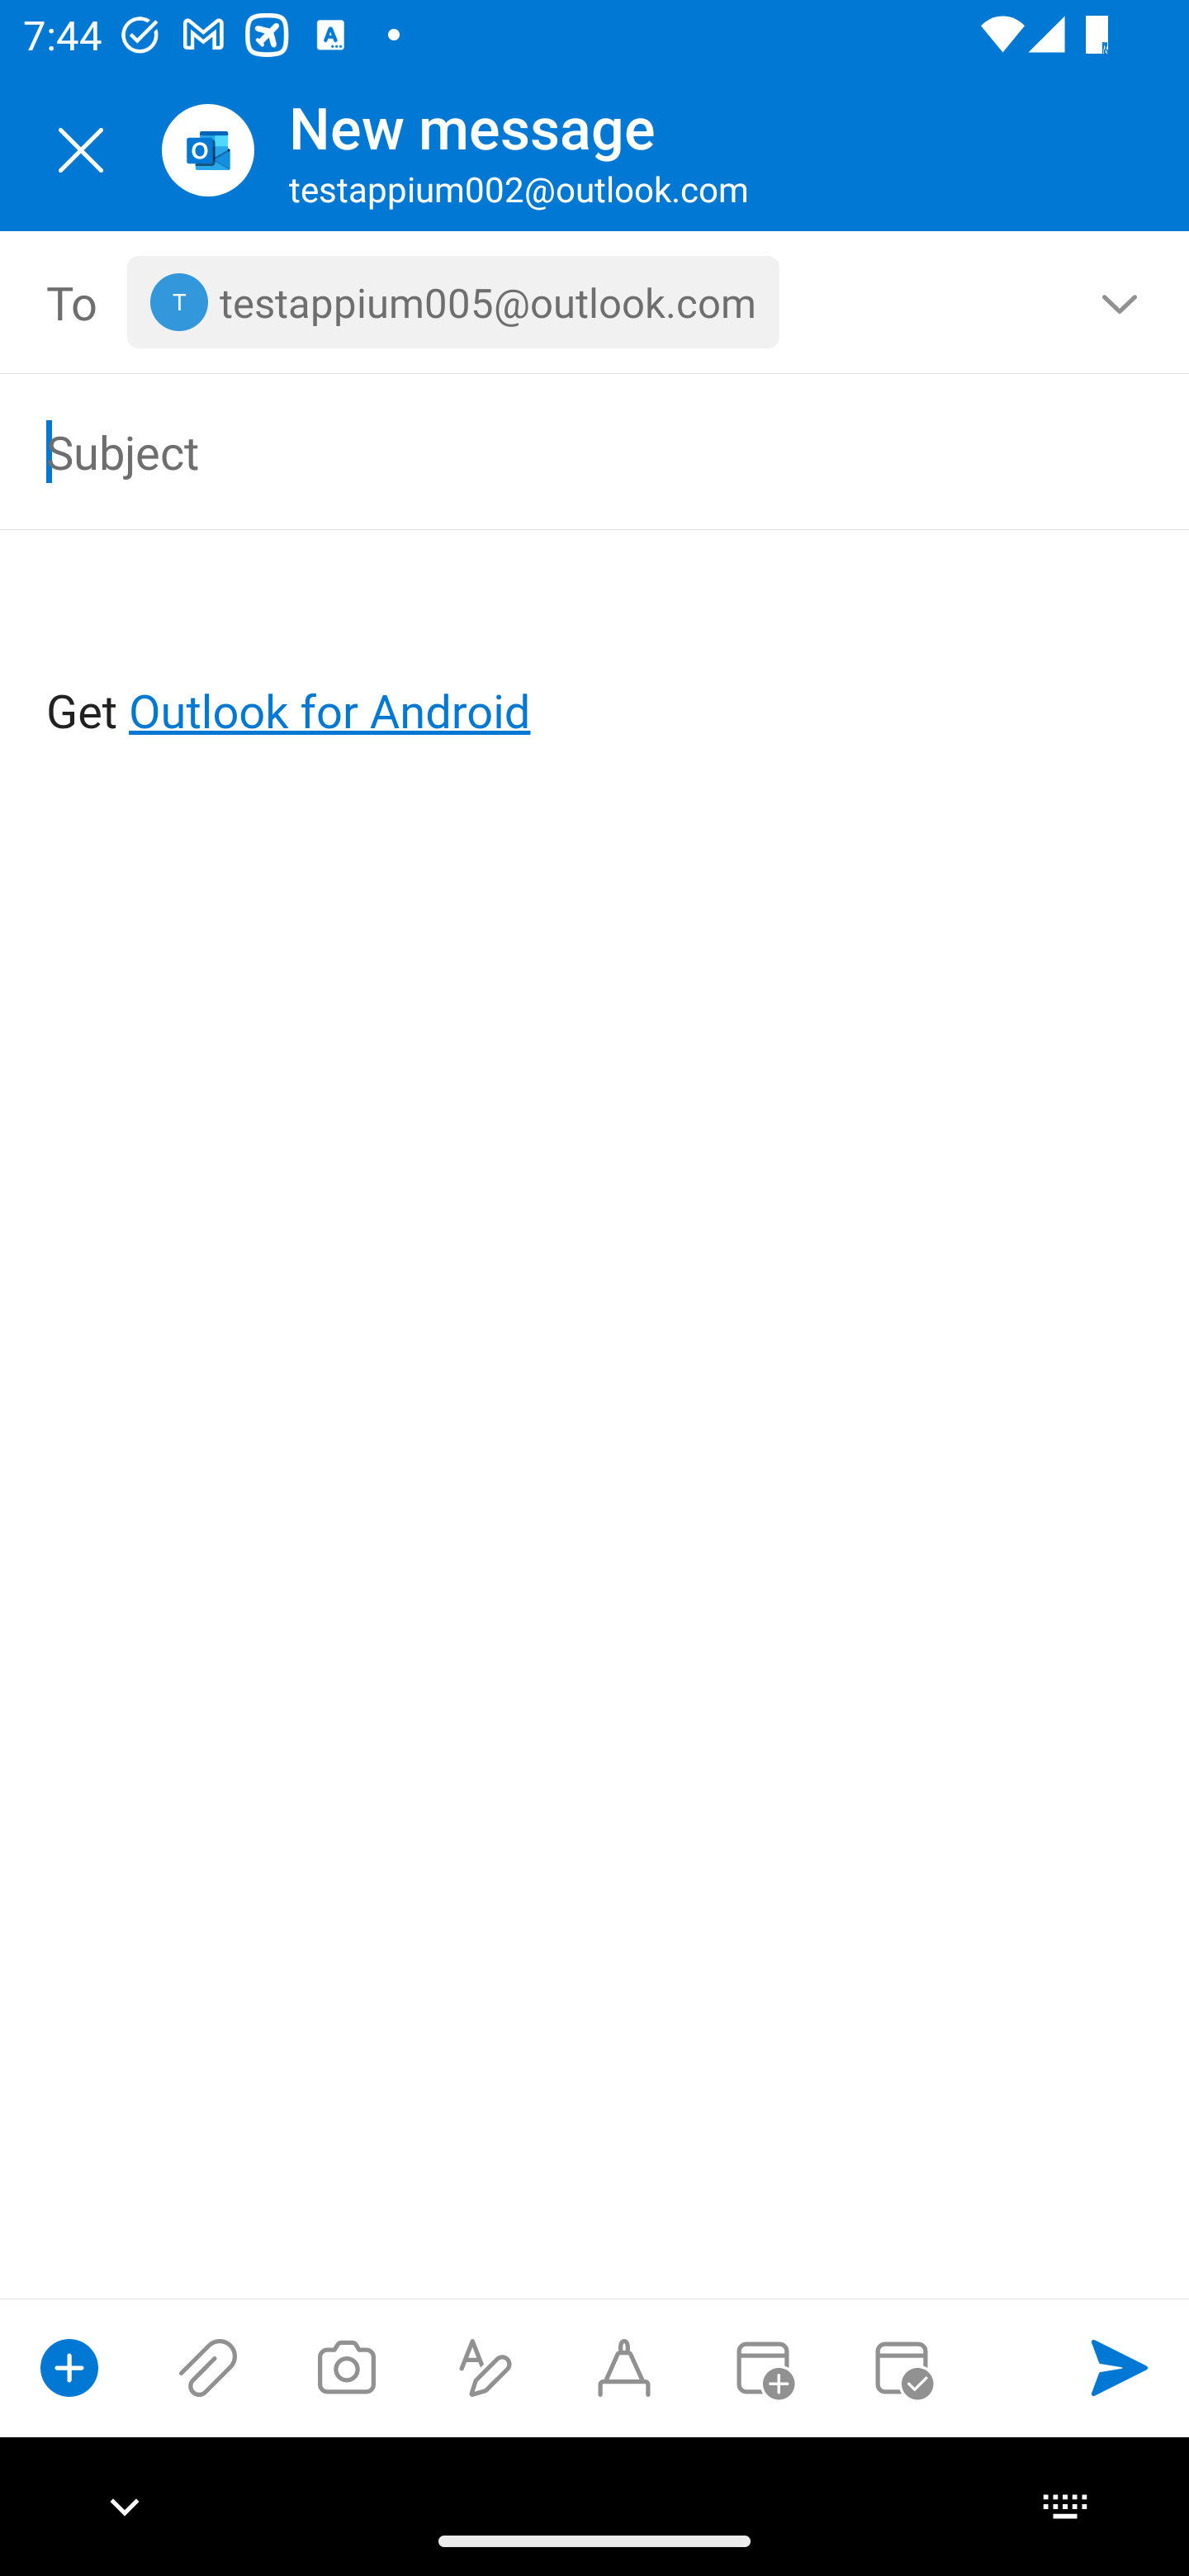 This screenshot has height=2576, width=1189. What do you see at coordinates (208, 2367) in the screenshot?
I see `Attach files` at bounding box center [208, 2367].